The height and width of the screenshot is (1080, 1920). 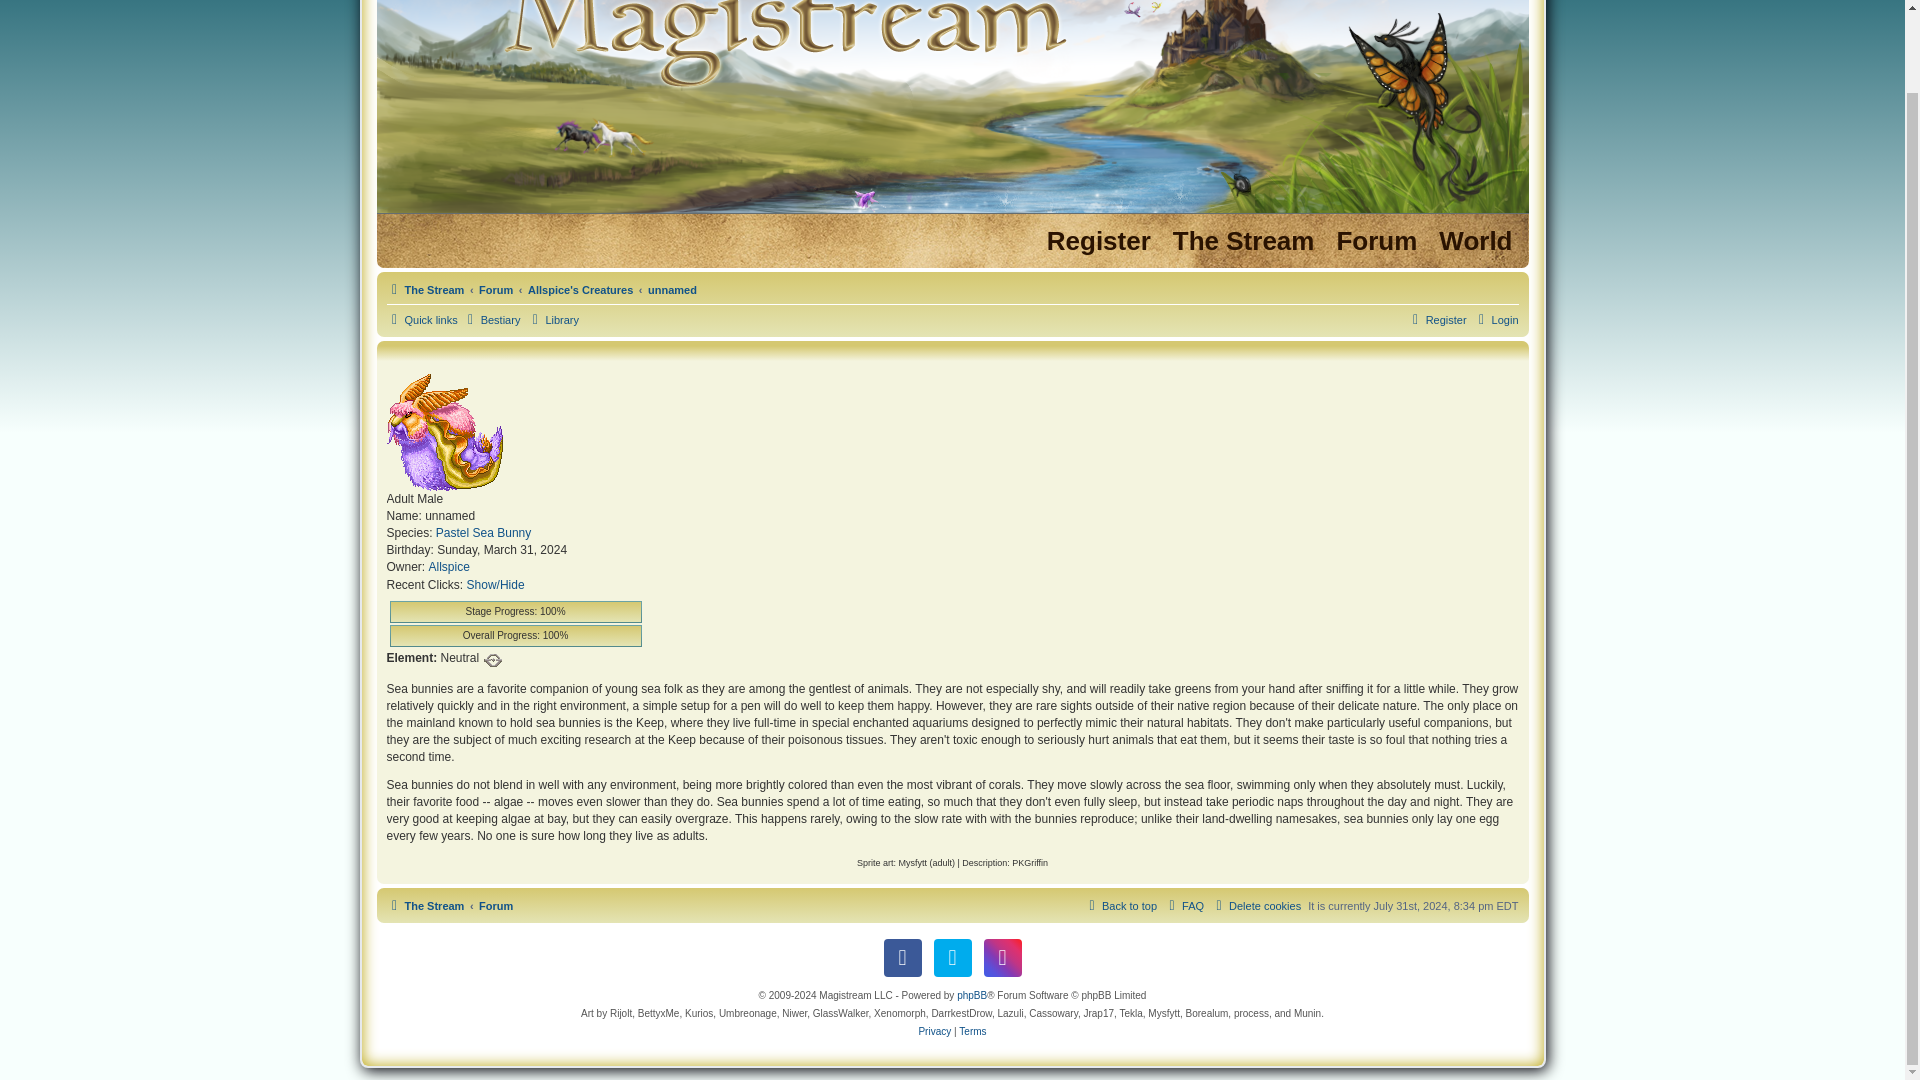 I want to click on phpBB, so click(x=971, y=996).